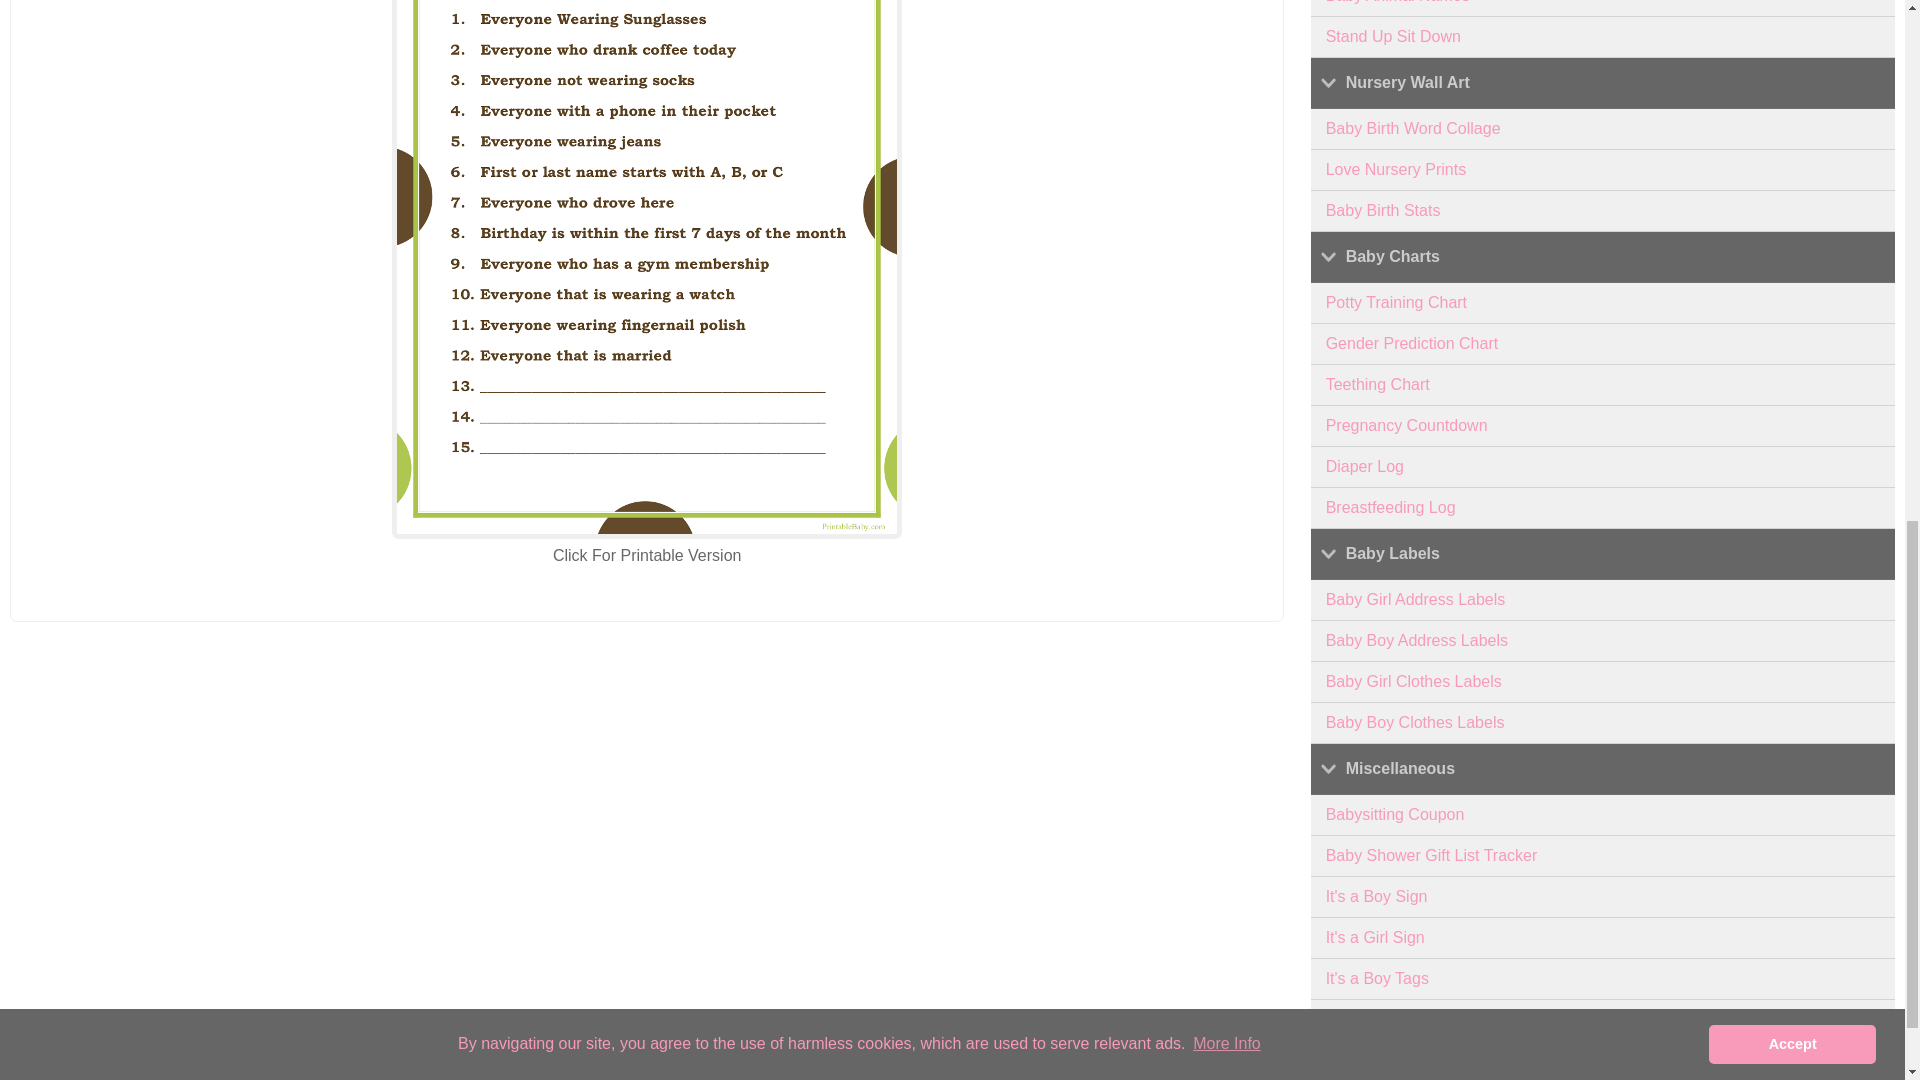 This screenshot has height=1080, width=1920. What do you see at coordinates (1603, 856) in the screenshot?
I see `Baby Shower Gift List Tracker` at bounding box center [1603, 856].